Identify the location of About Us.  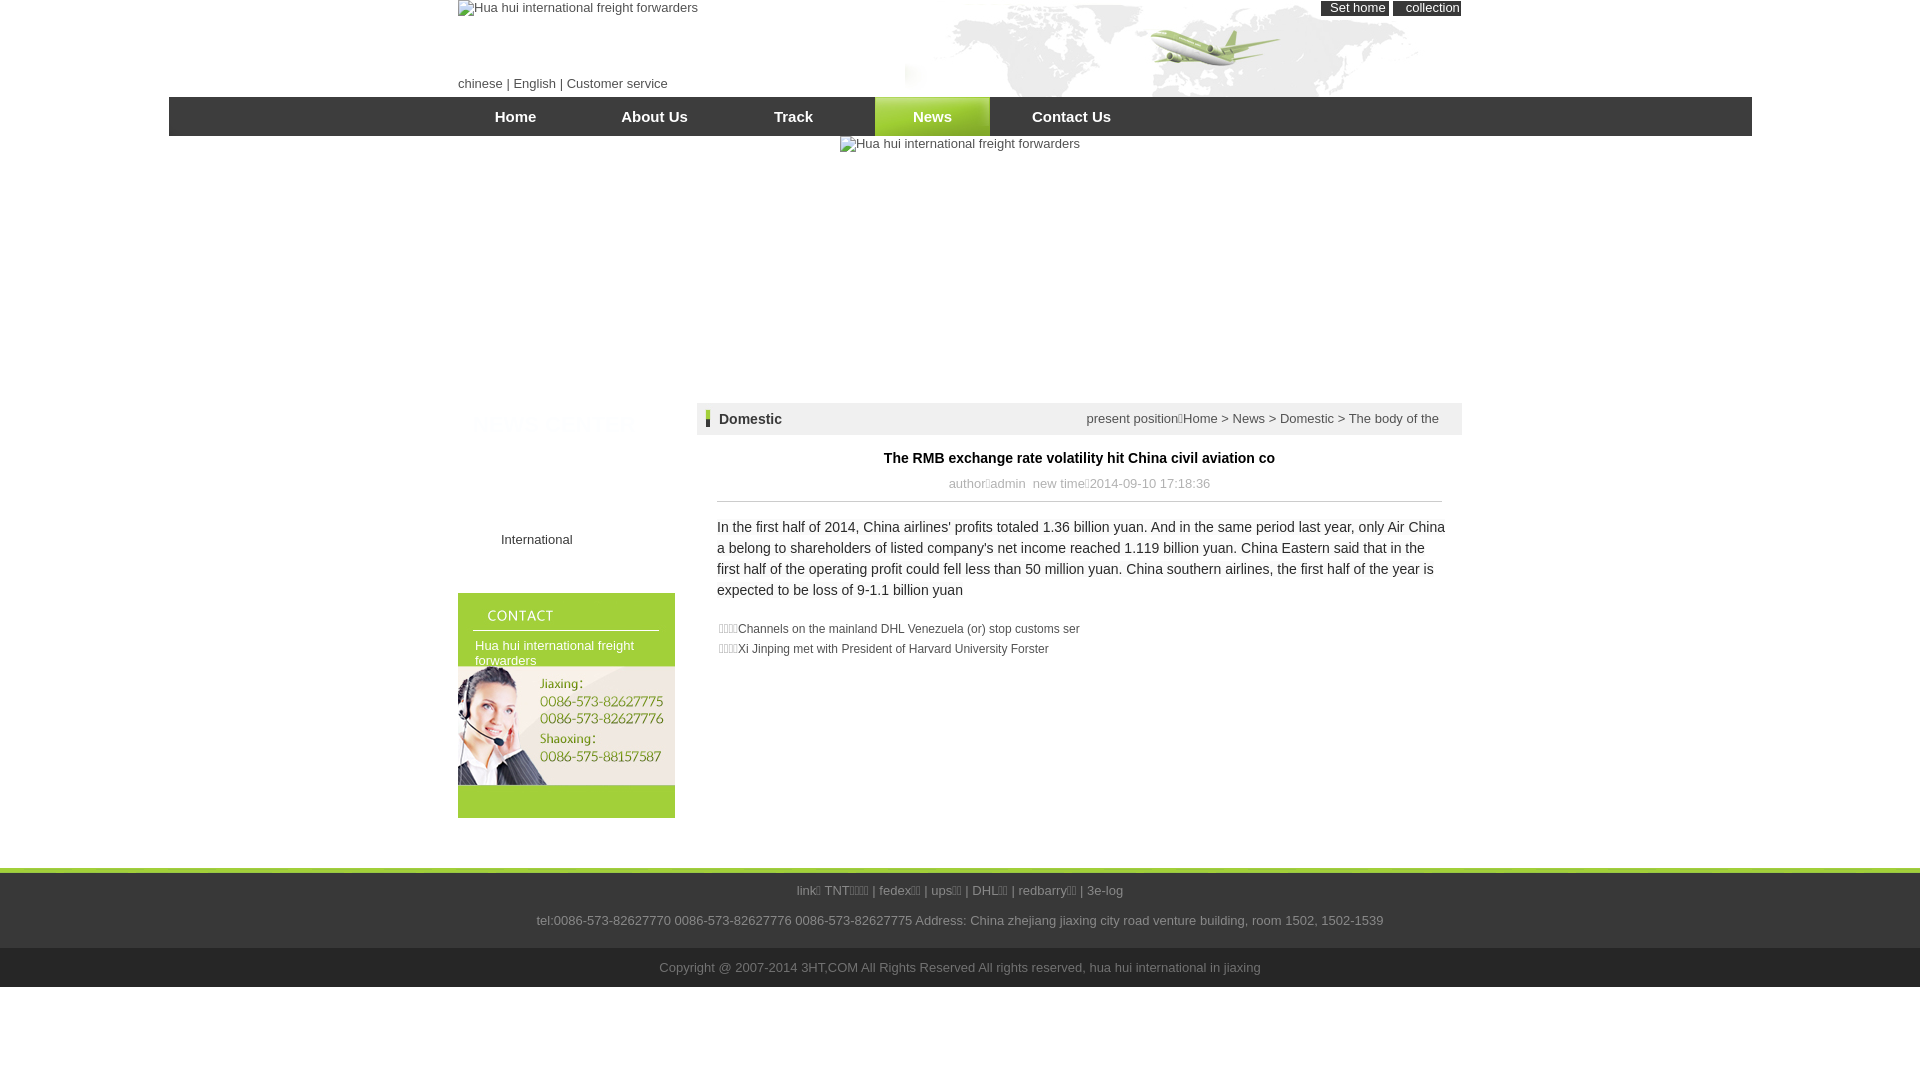
(654, 124).